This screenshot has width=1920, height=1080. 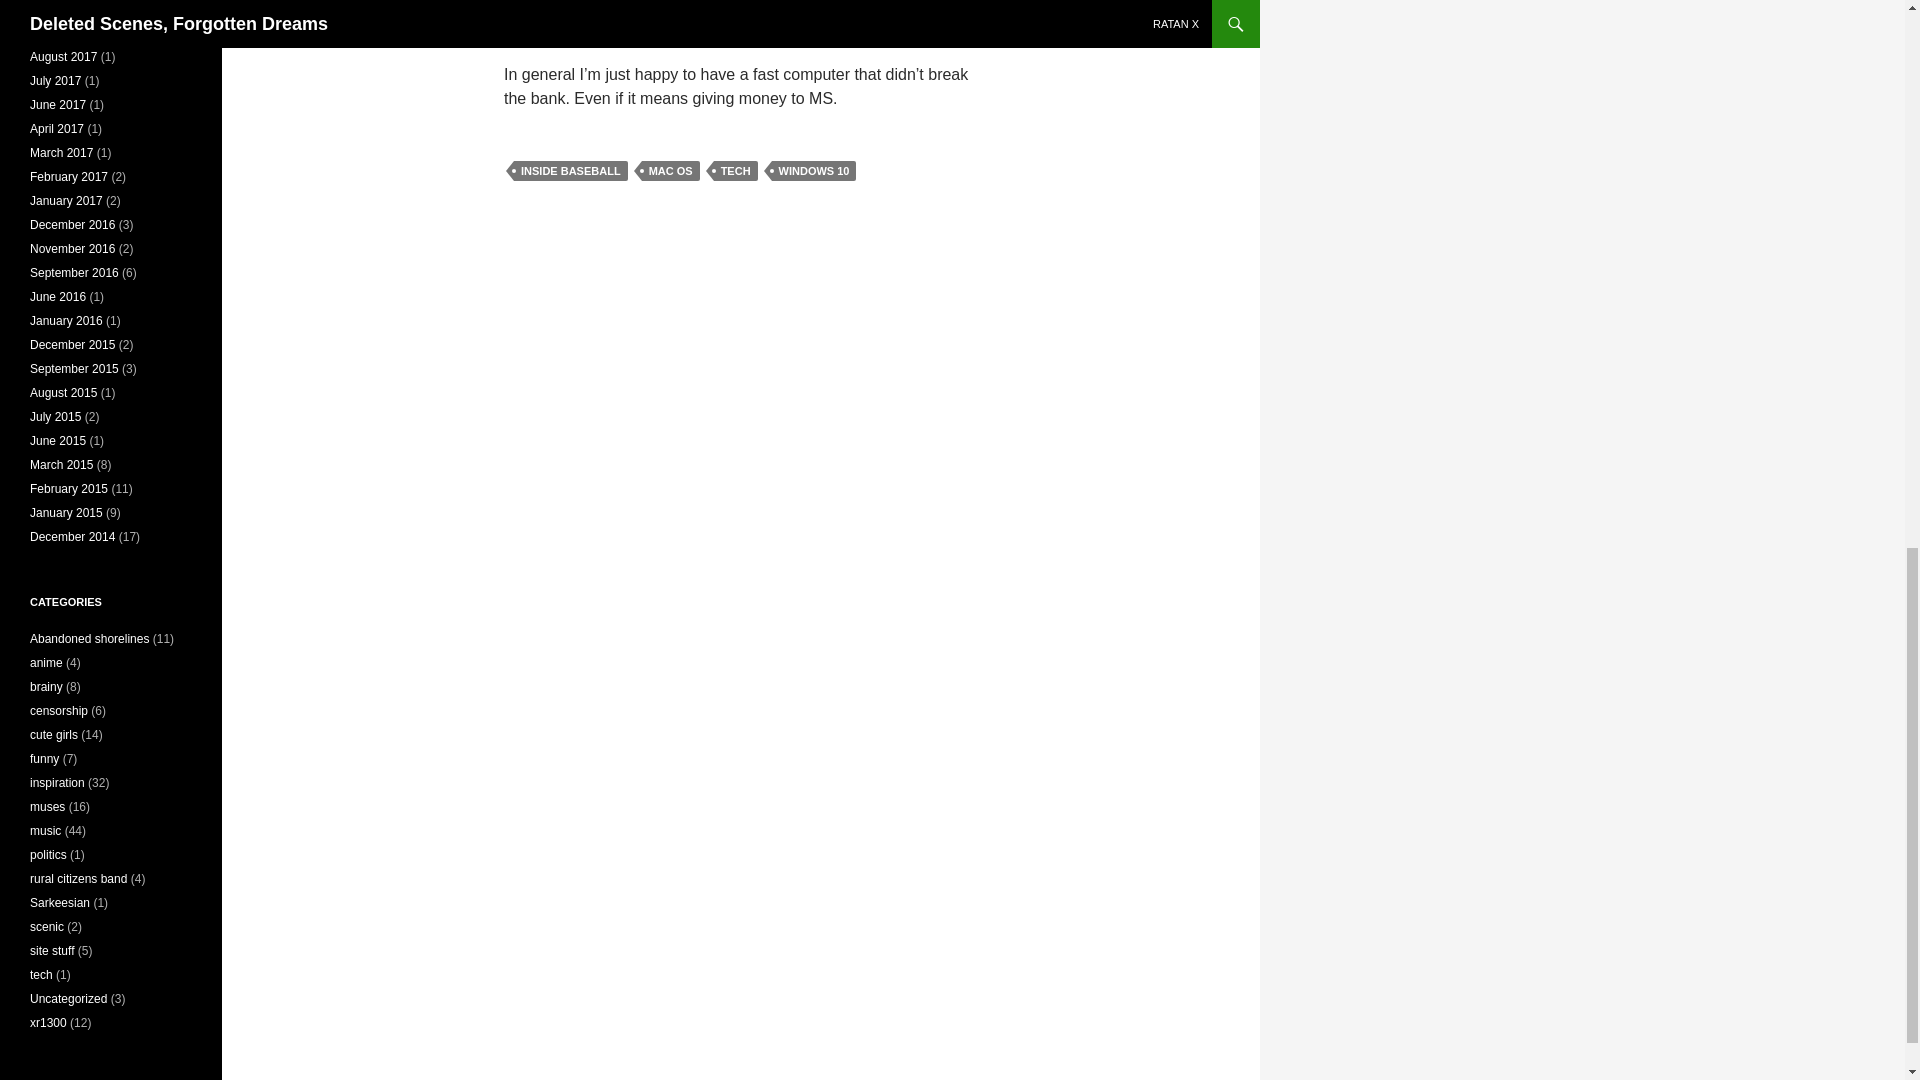 I want to click on TECH, so click(x=736, y=170).